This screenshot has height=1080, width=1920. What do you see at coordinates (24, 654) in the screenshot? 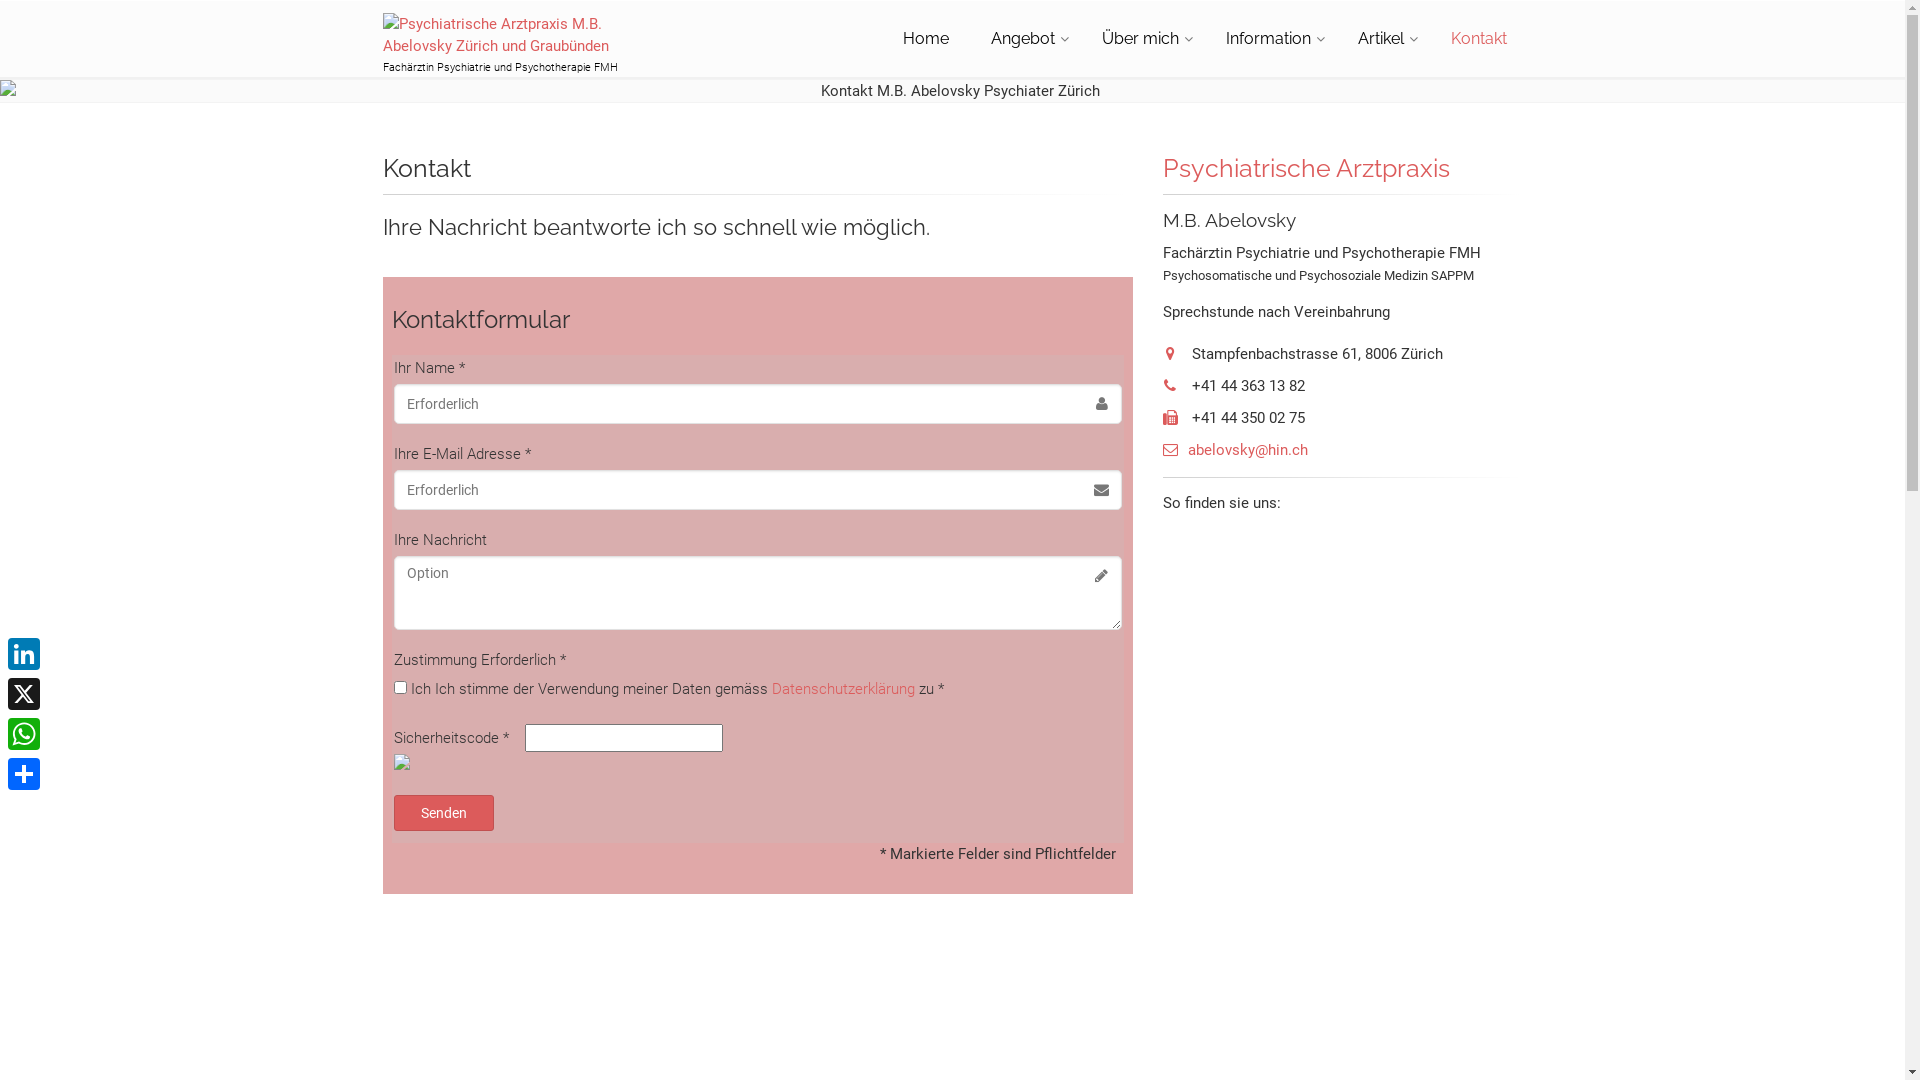
I see `LinkedIn` at bounding box center [24, 654].